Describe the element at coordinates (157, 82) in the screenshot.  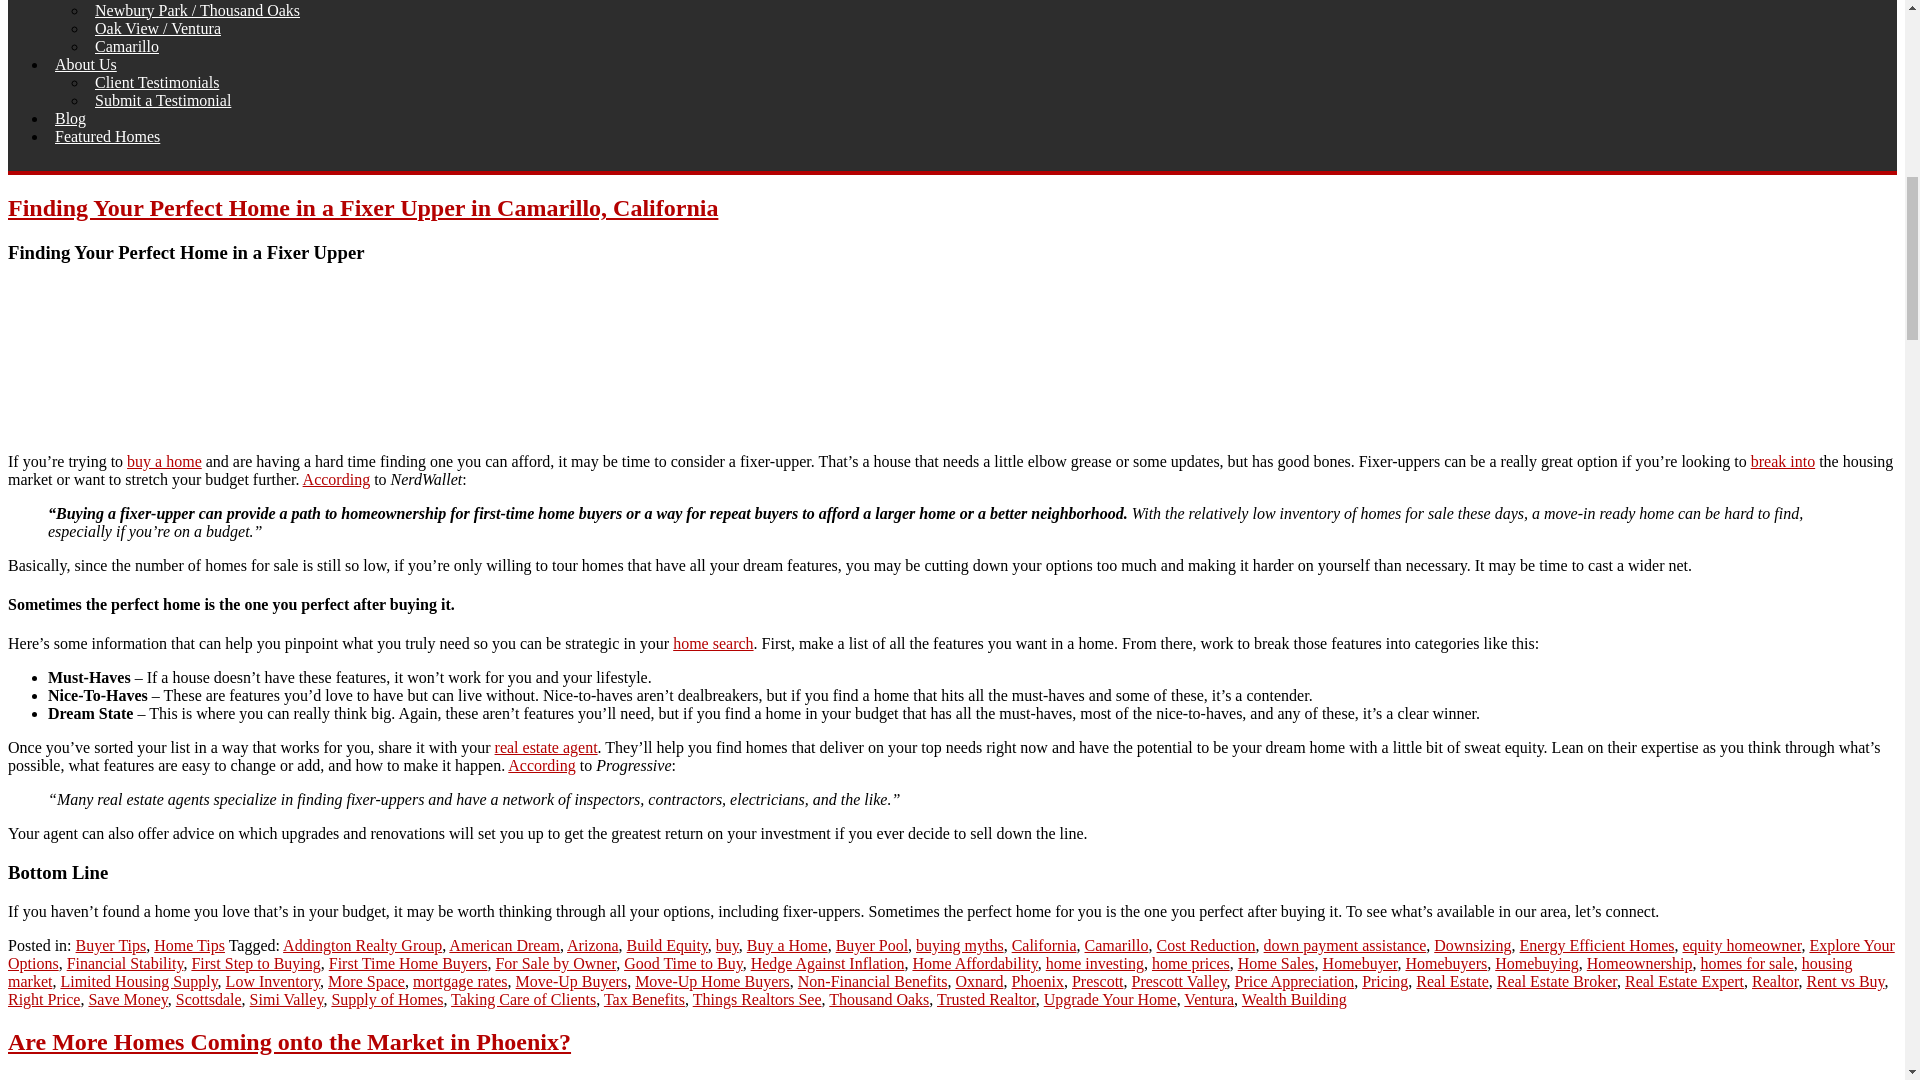
I see `Client Testimonials` at that location.